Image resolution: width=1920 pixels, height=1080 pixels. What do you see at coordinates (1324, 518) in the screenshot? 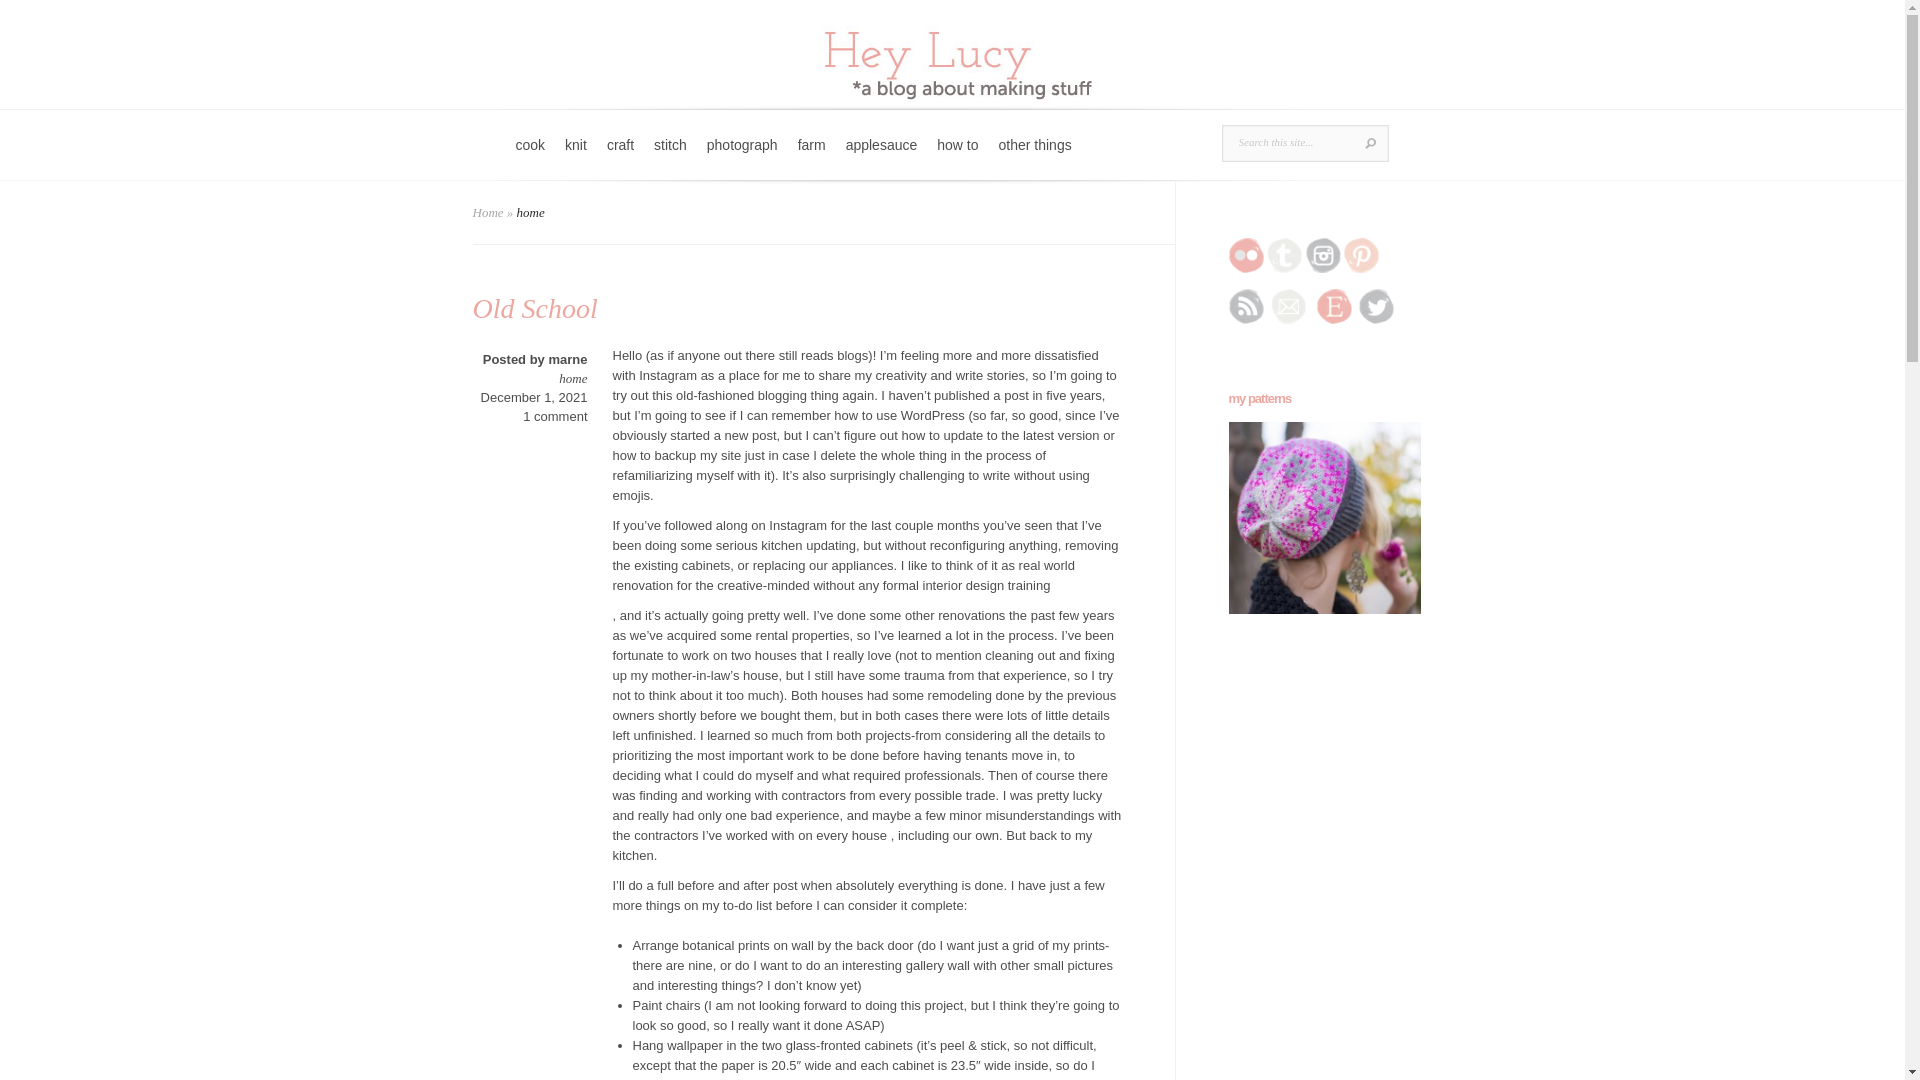
I see `fairy stones hat` at bounding box center [1324, 518].